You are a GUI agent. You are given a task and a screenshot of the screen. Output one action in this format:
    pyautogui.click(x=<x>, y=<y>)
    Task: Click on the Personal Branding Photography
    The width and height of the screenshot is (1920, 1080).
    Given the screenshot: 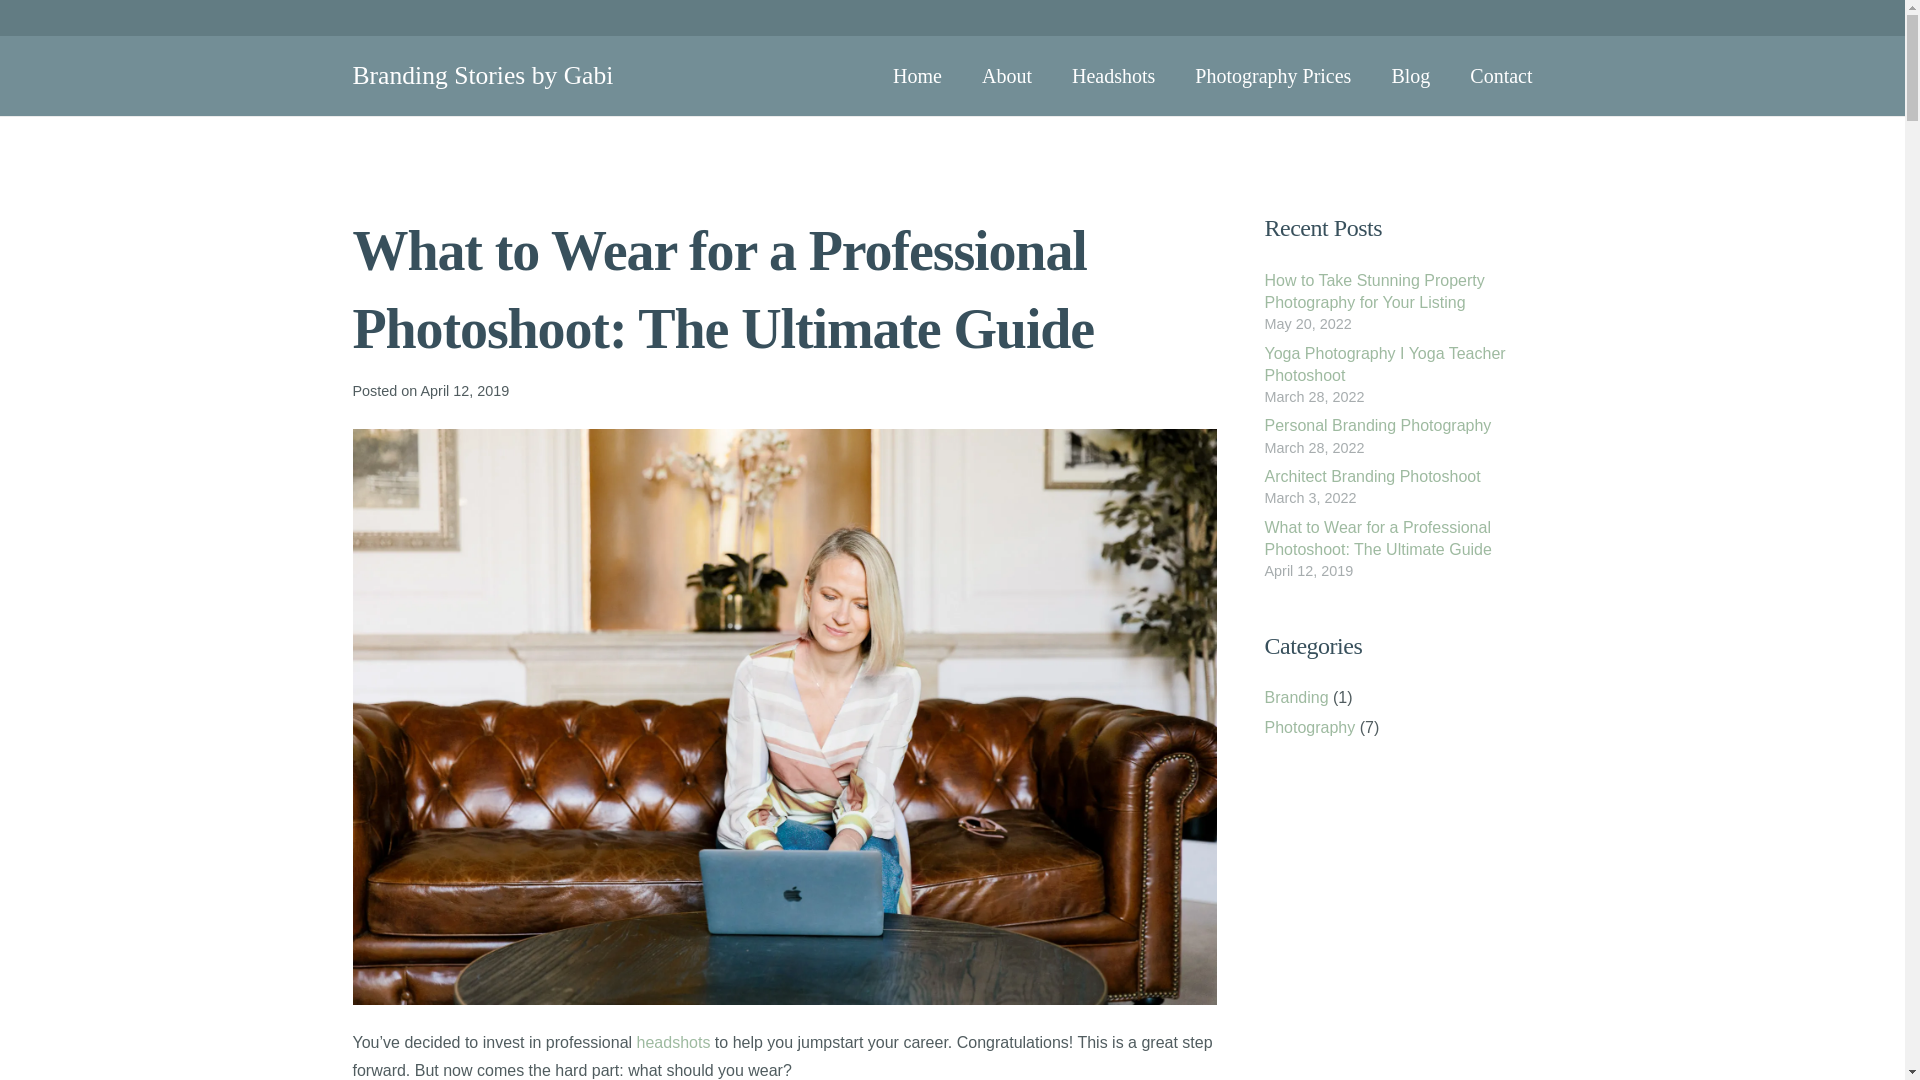 What is the action you would take?
    pyautogui.click(x=1377, y=425)
    